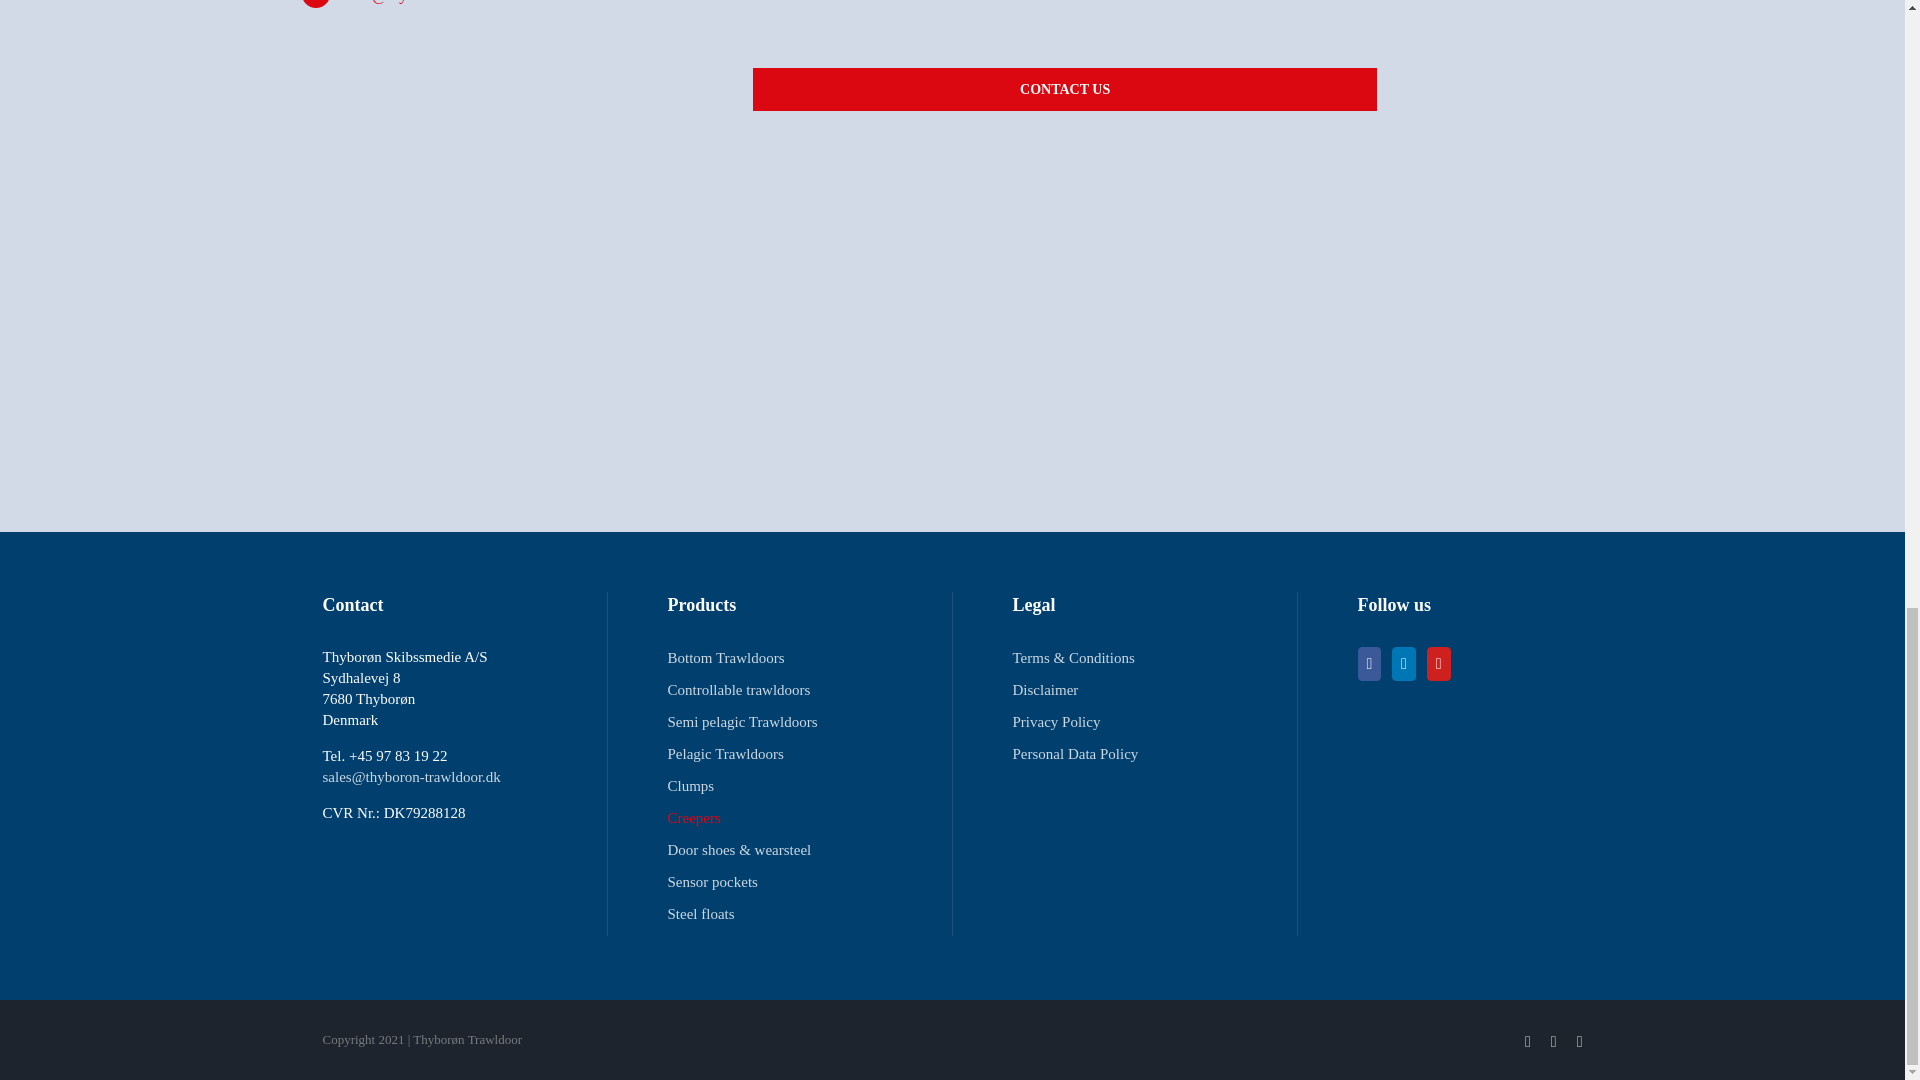  I want to click on CONTACT US, so click(1064, 90).